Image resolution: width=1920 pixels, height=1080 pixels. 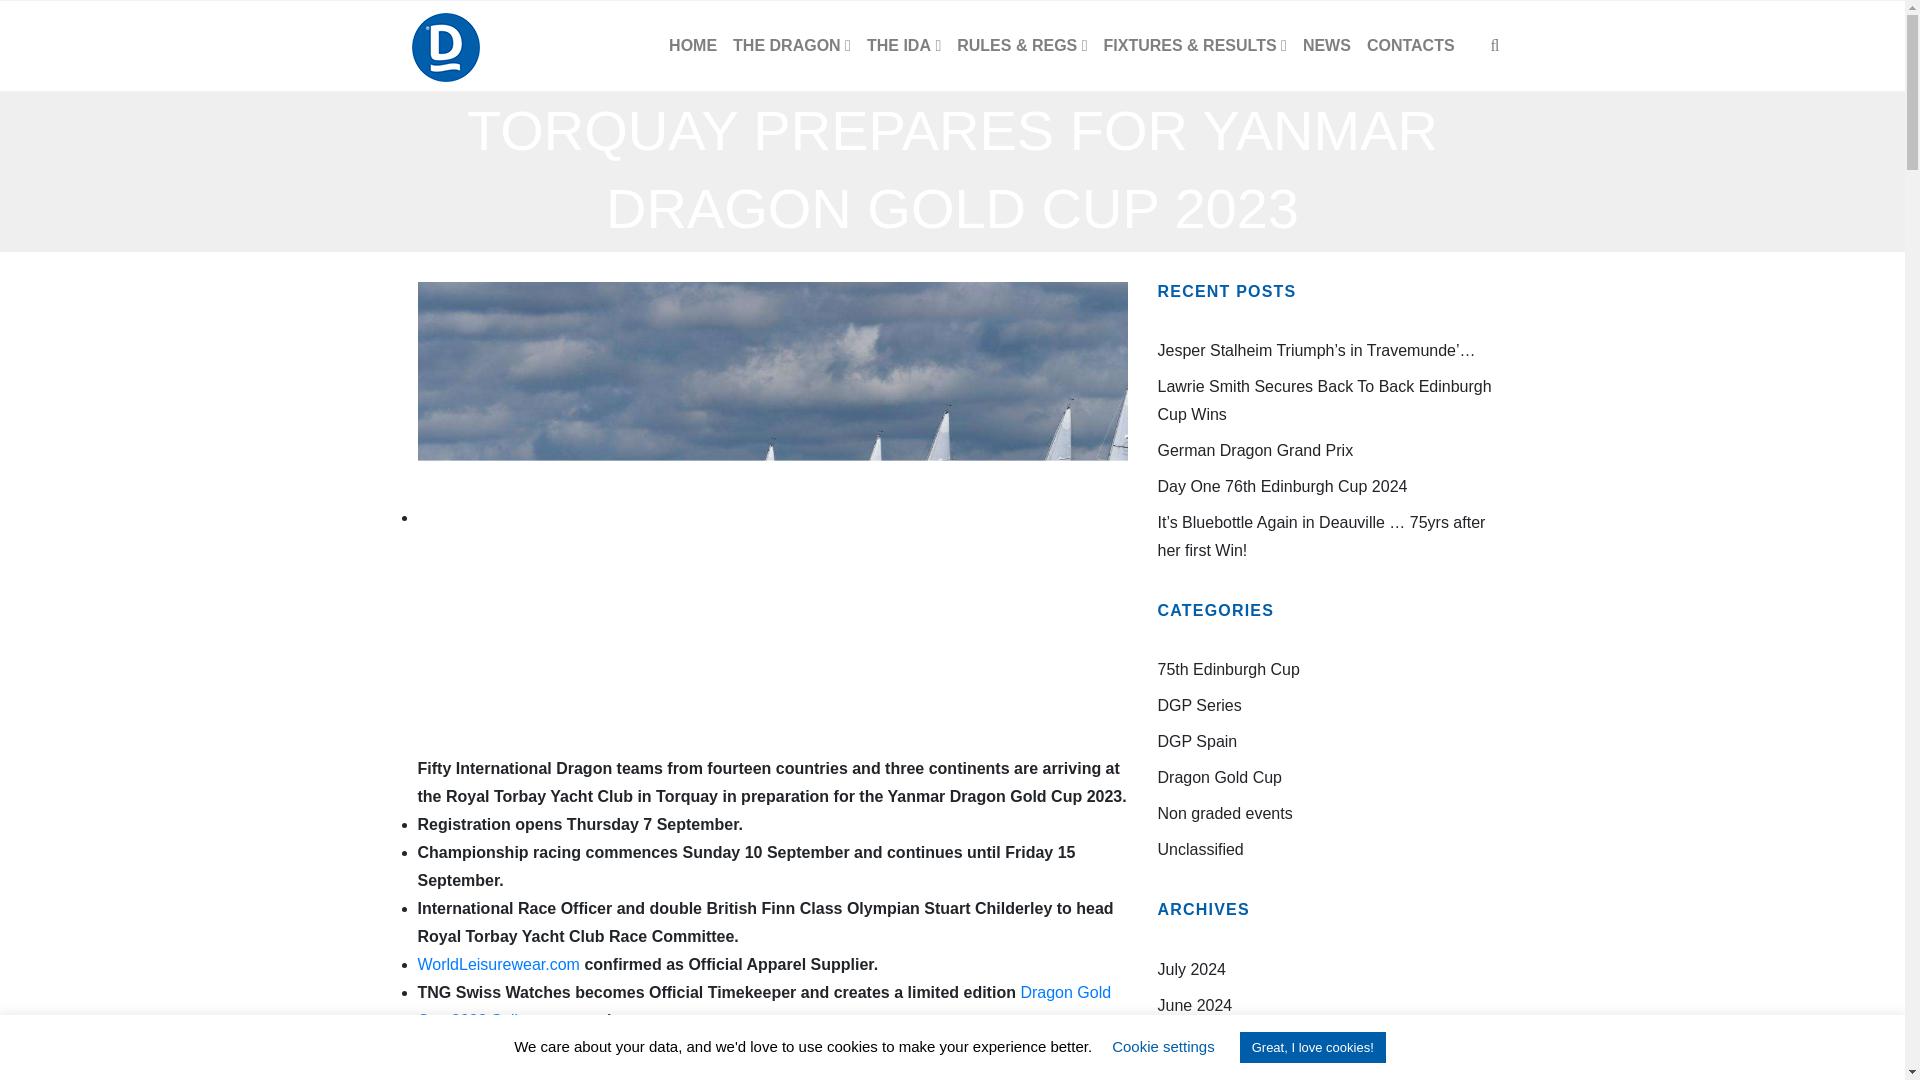 I want to click on International Dragon Association, so click(x=445, y=46).